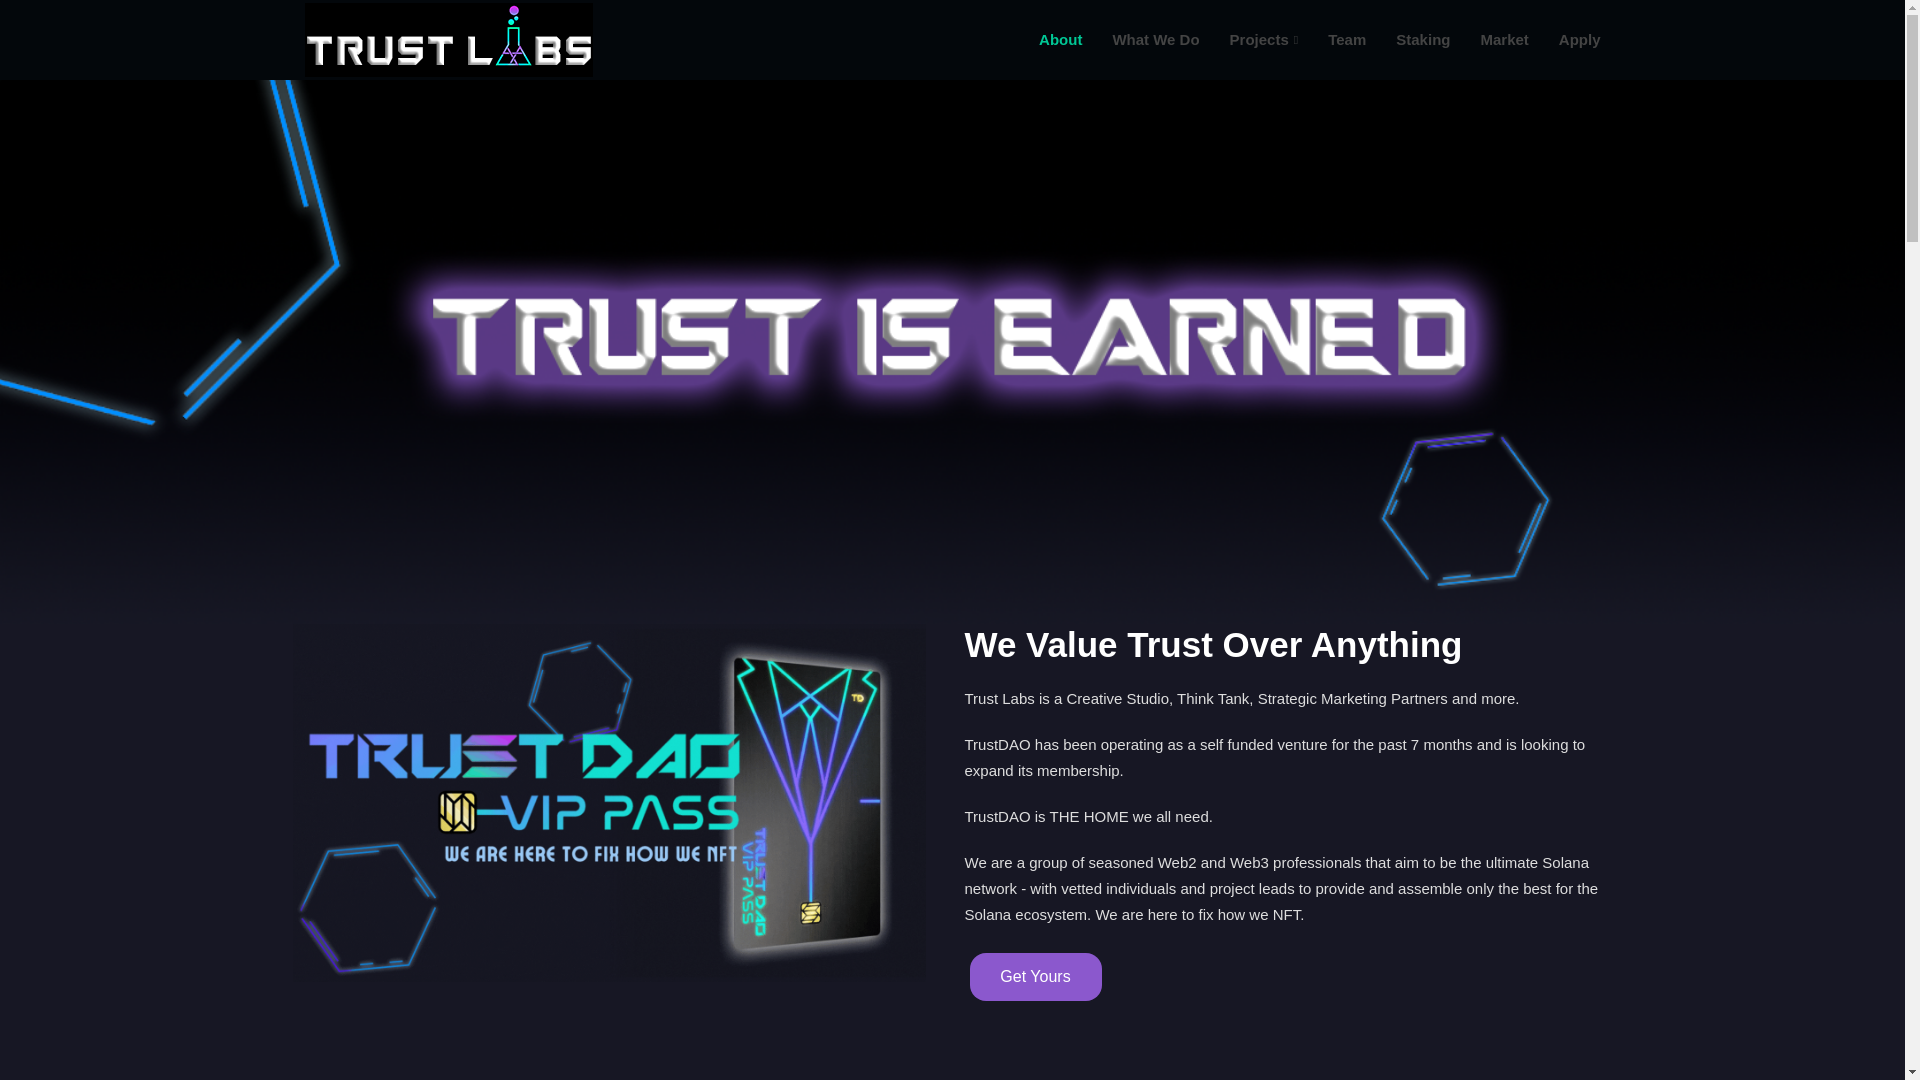  Describe the element at coordinates (1564, 40) in the screenshot. I see `Apply` at that location.